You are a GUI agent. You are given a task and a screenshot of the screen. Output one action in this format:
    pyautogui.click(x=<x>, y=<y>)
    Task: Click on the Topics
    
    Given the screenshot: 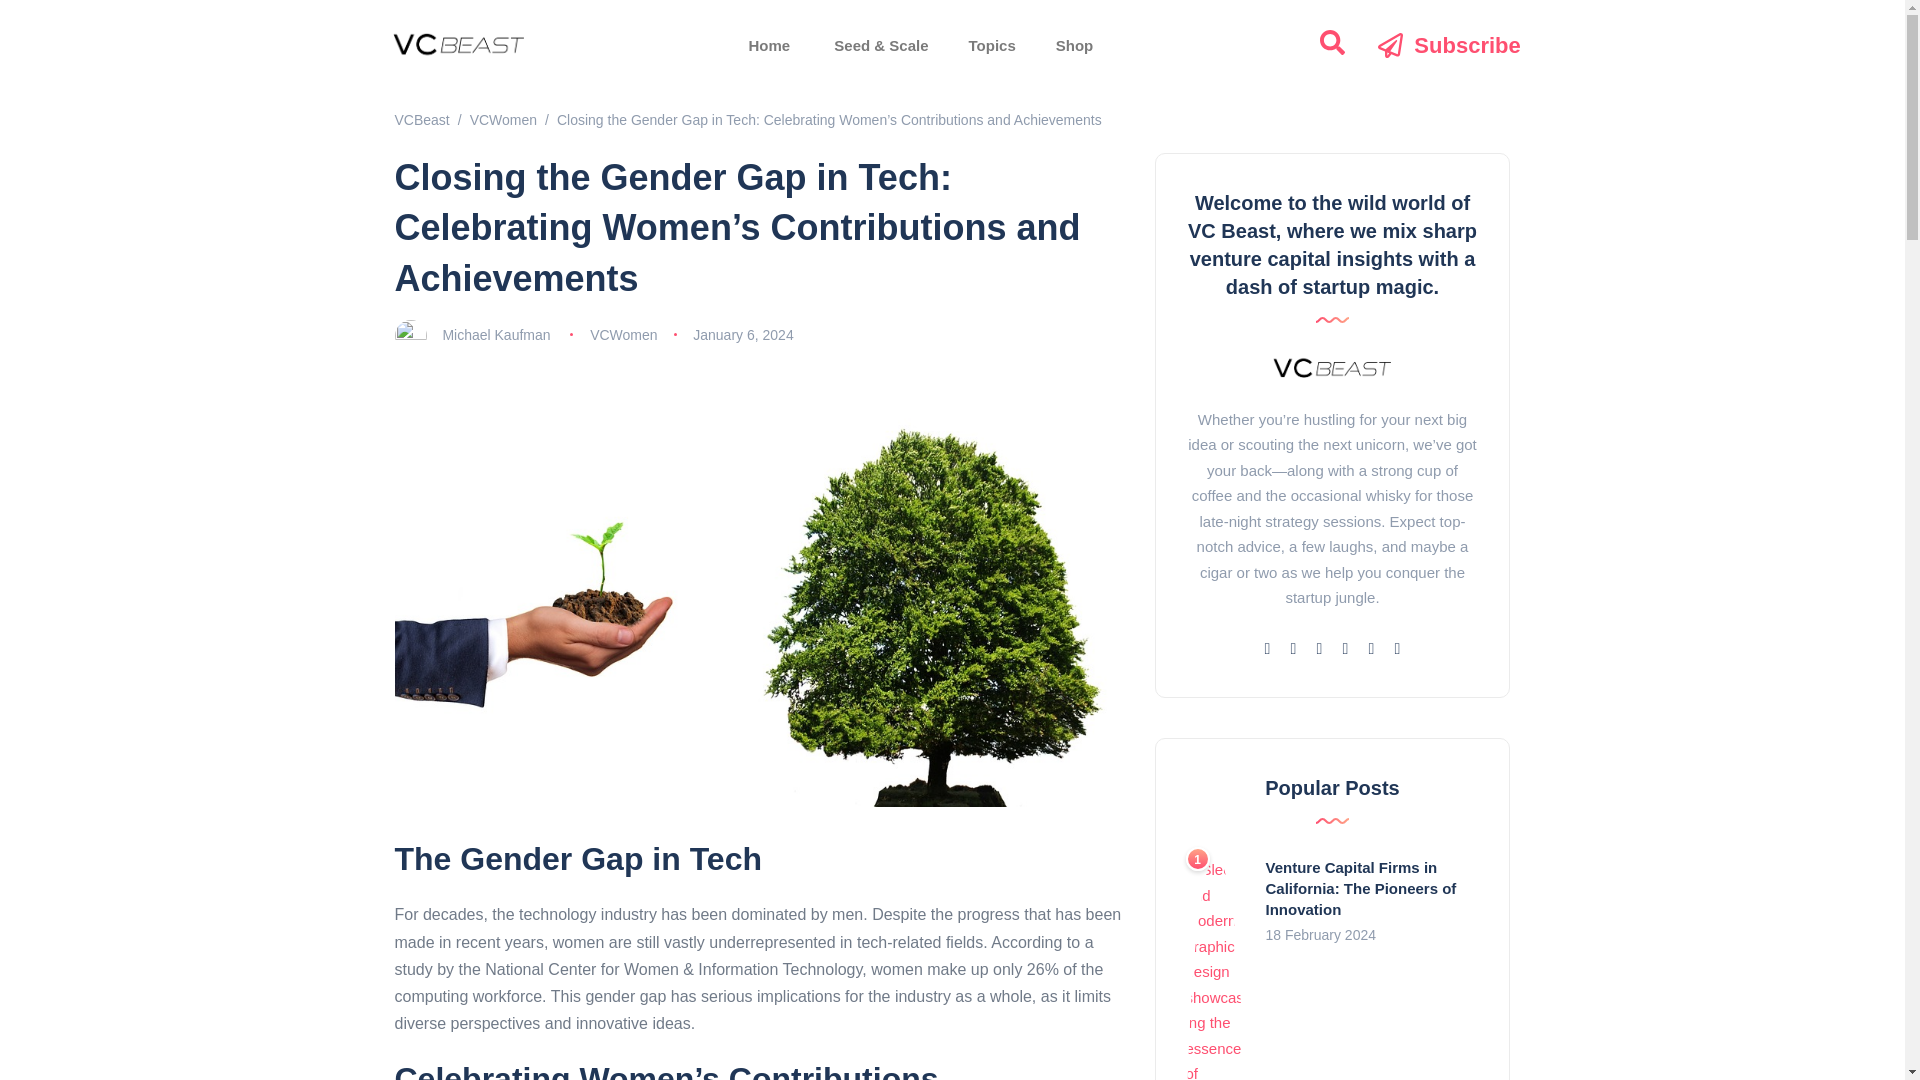 What is the action you would take?
    pyautogui.click(x=992, y=46)
    